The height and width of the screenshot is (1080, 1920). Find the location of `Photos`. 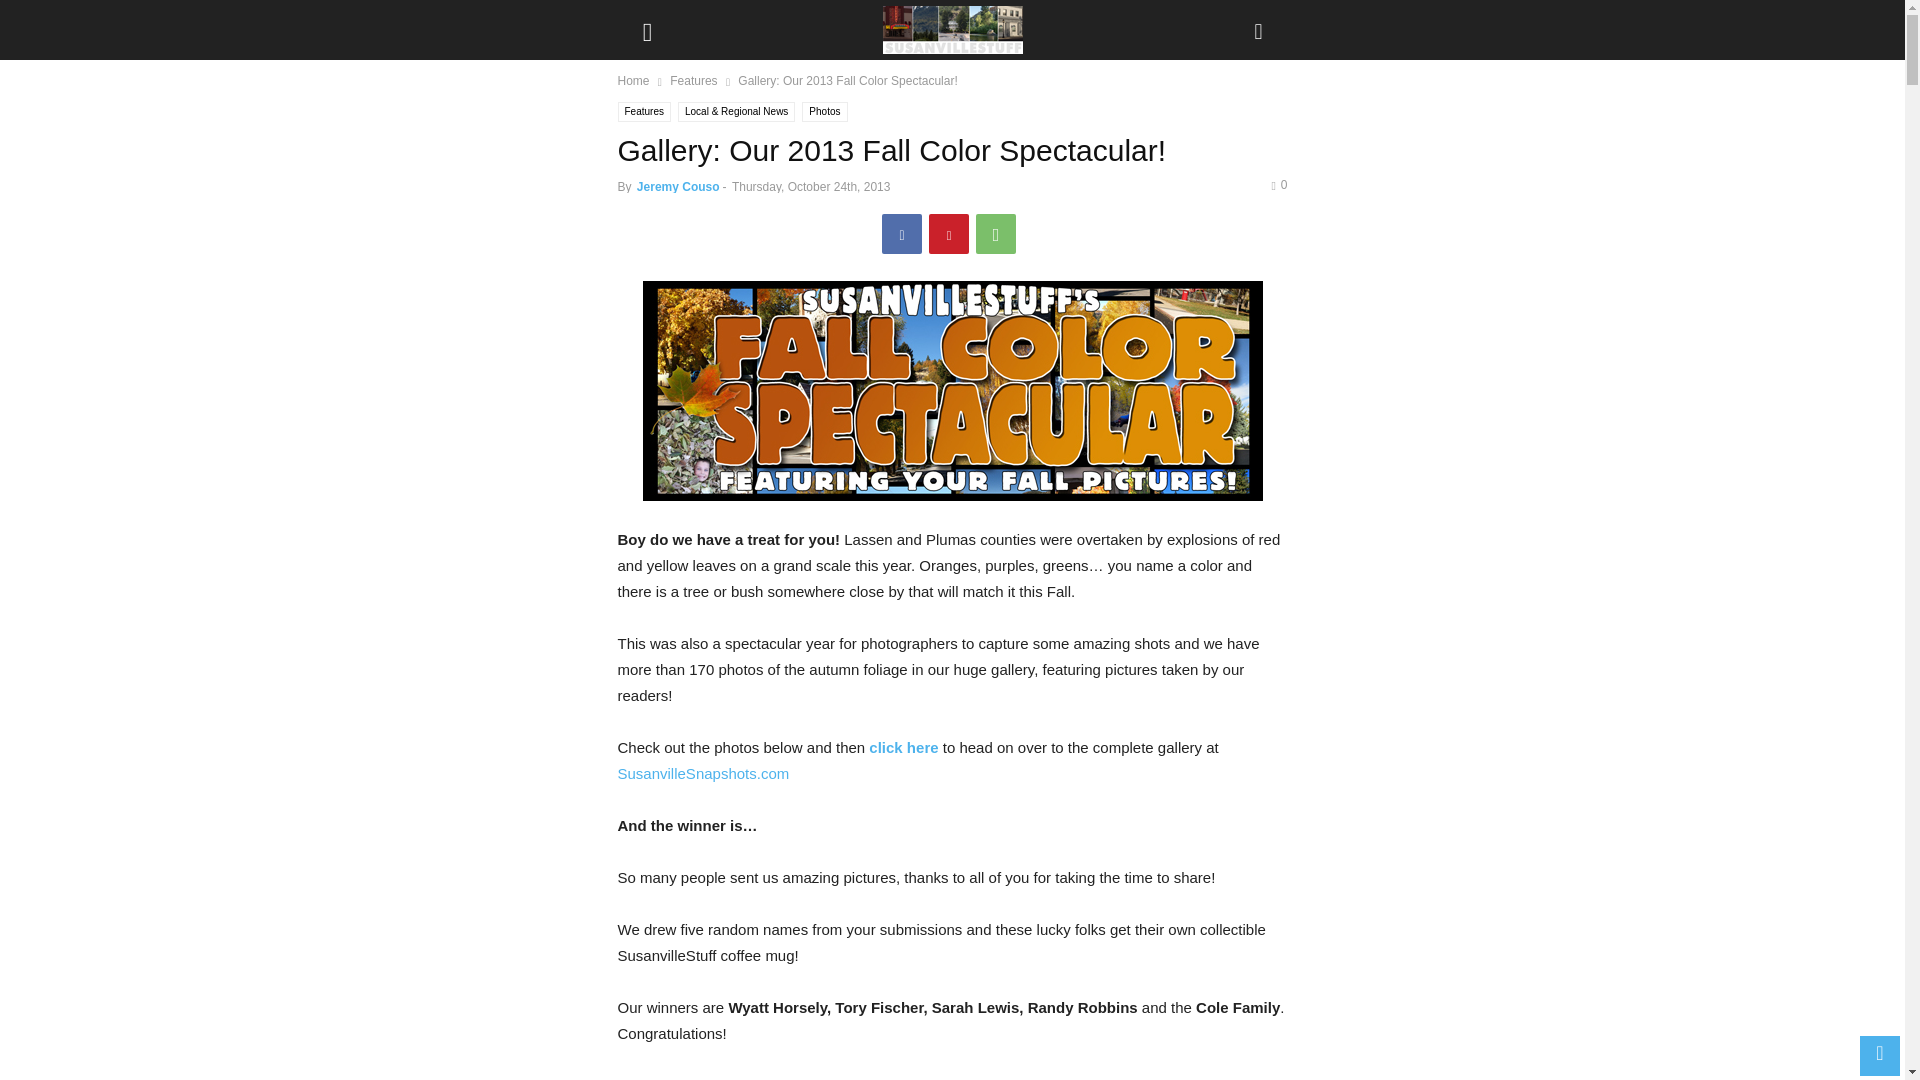

Photos is located at coordinates (824, 112).